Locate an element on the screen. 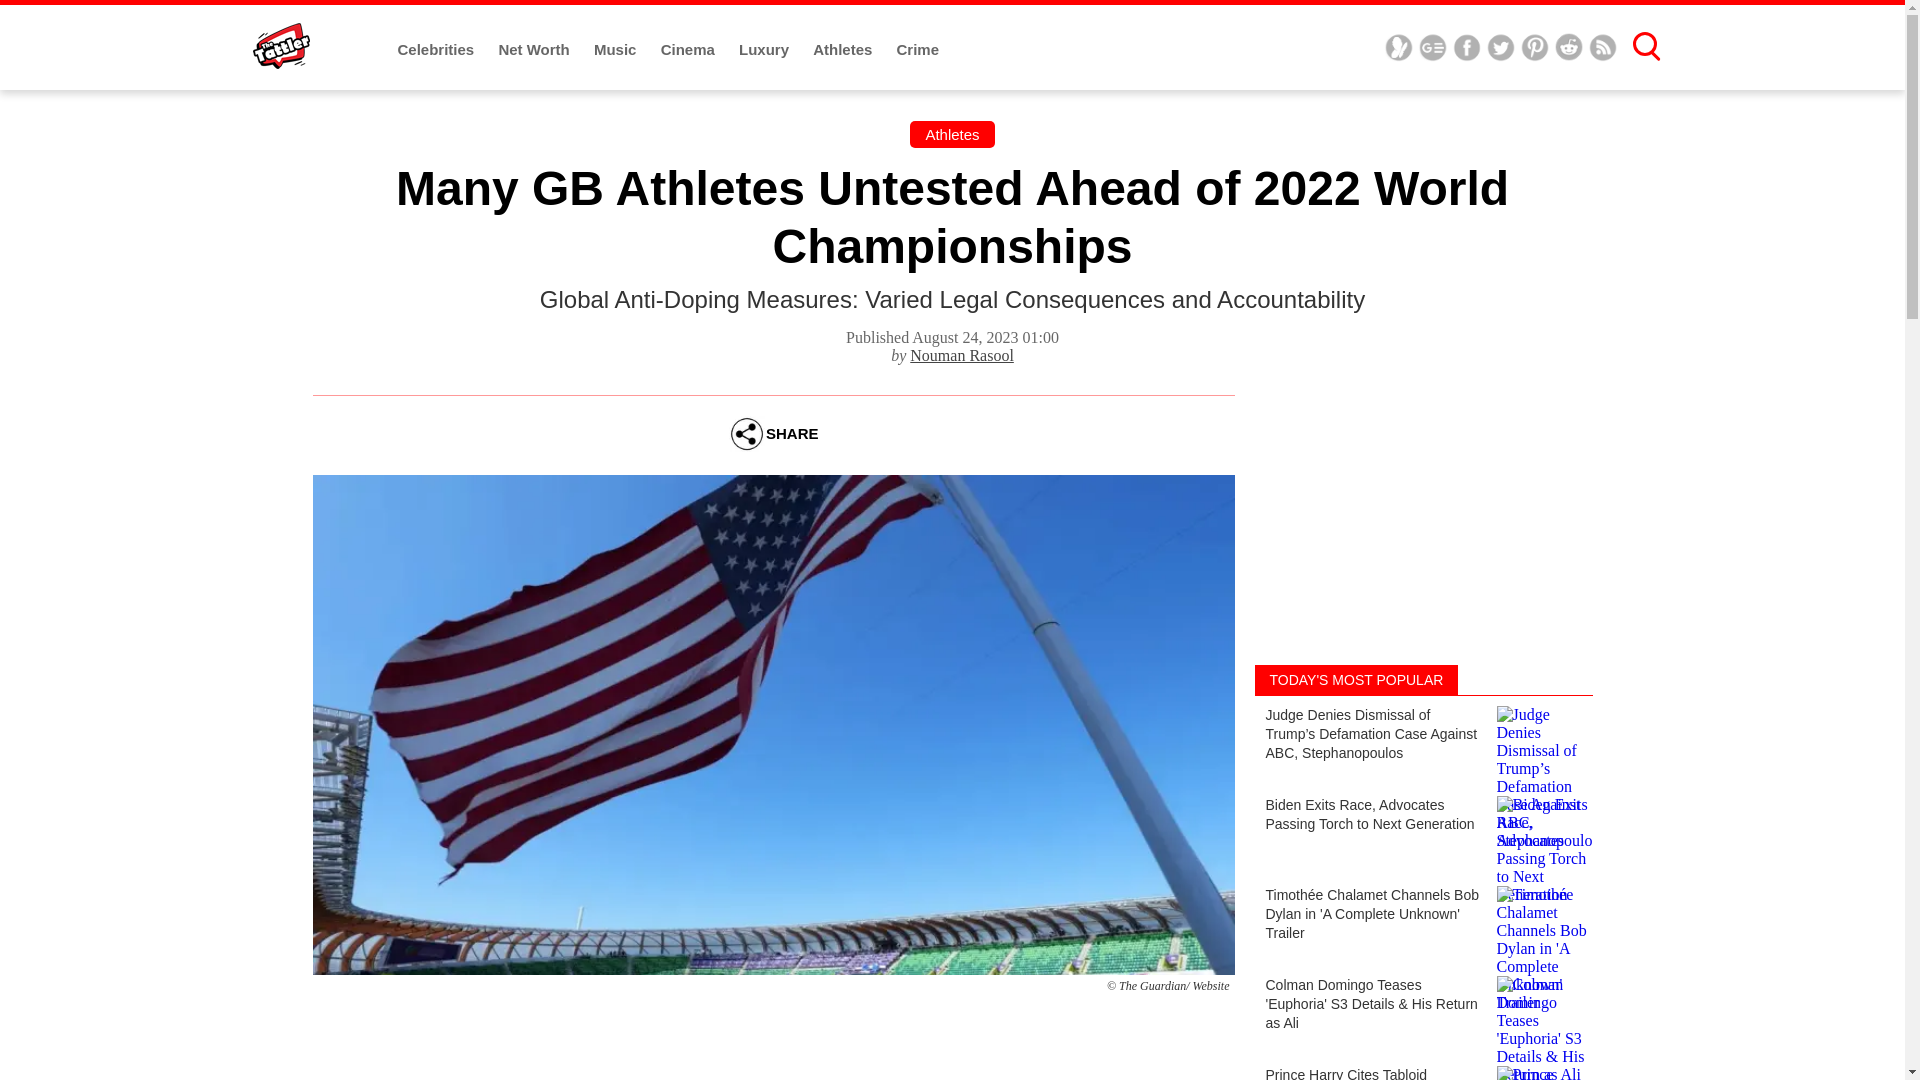  Crime is located at coordinates (918, 50).